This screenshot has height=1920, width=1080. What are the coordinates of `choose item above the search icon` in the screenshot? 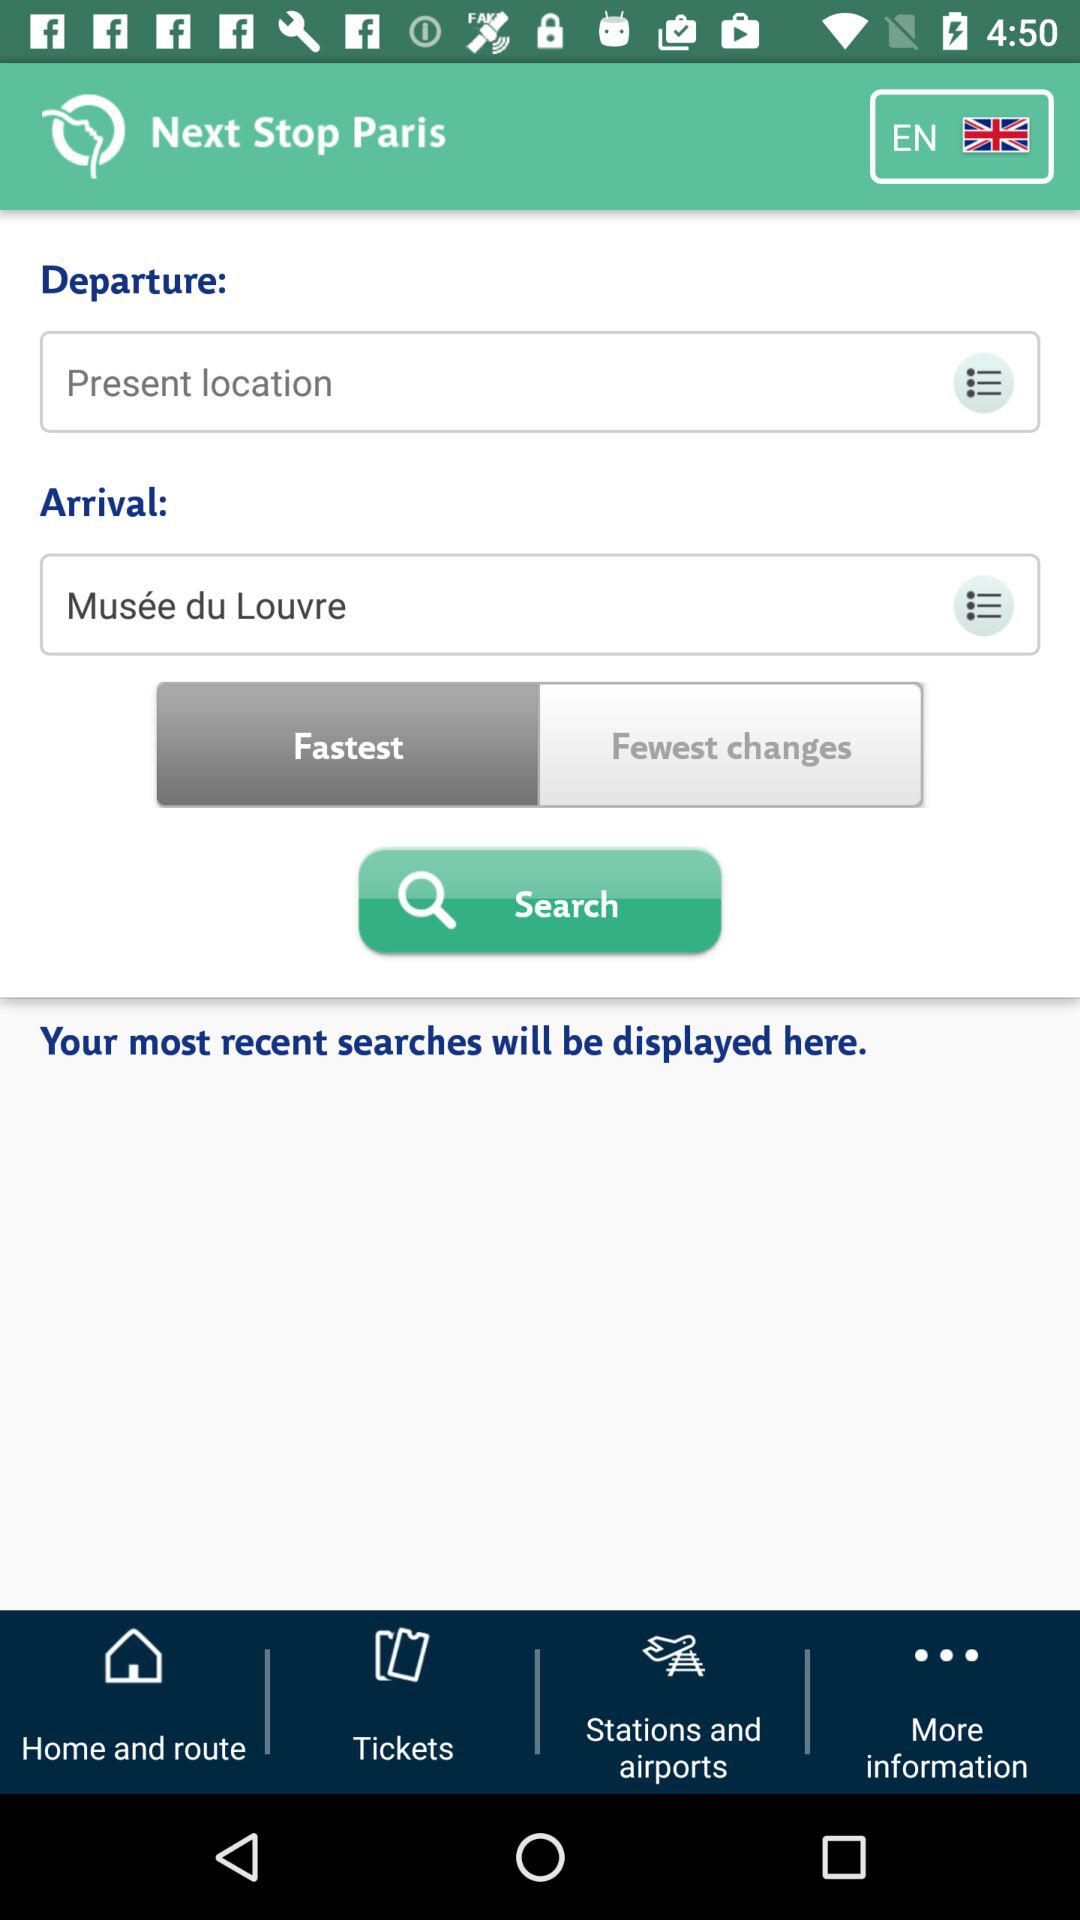 It's located at (732, 744).